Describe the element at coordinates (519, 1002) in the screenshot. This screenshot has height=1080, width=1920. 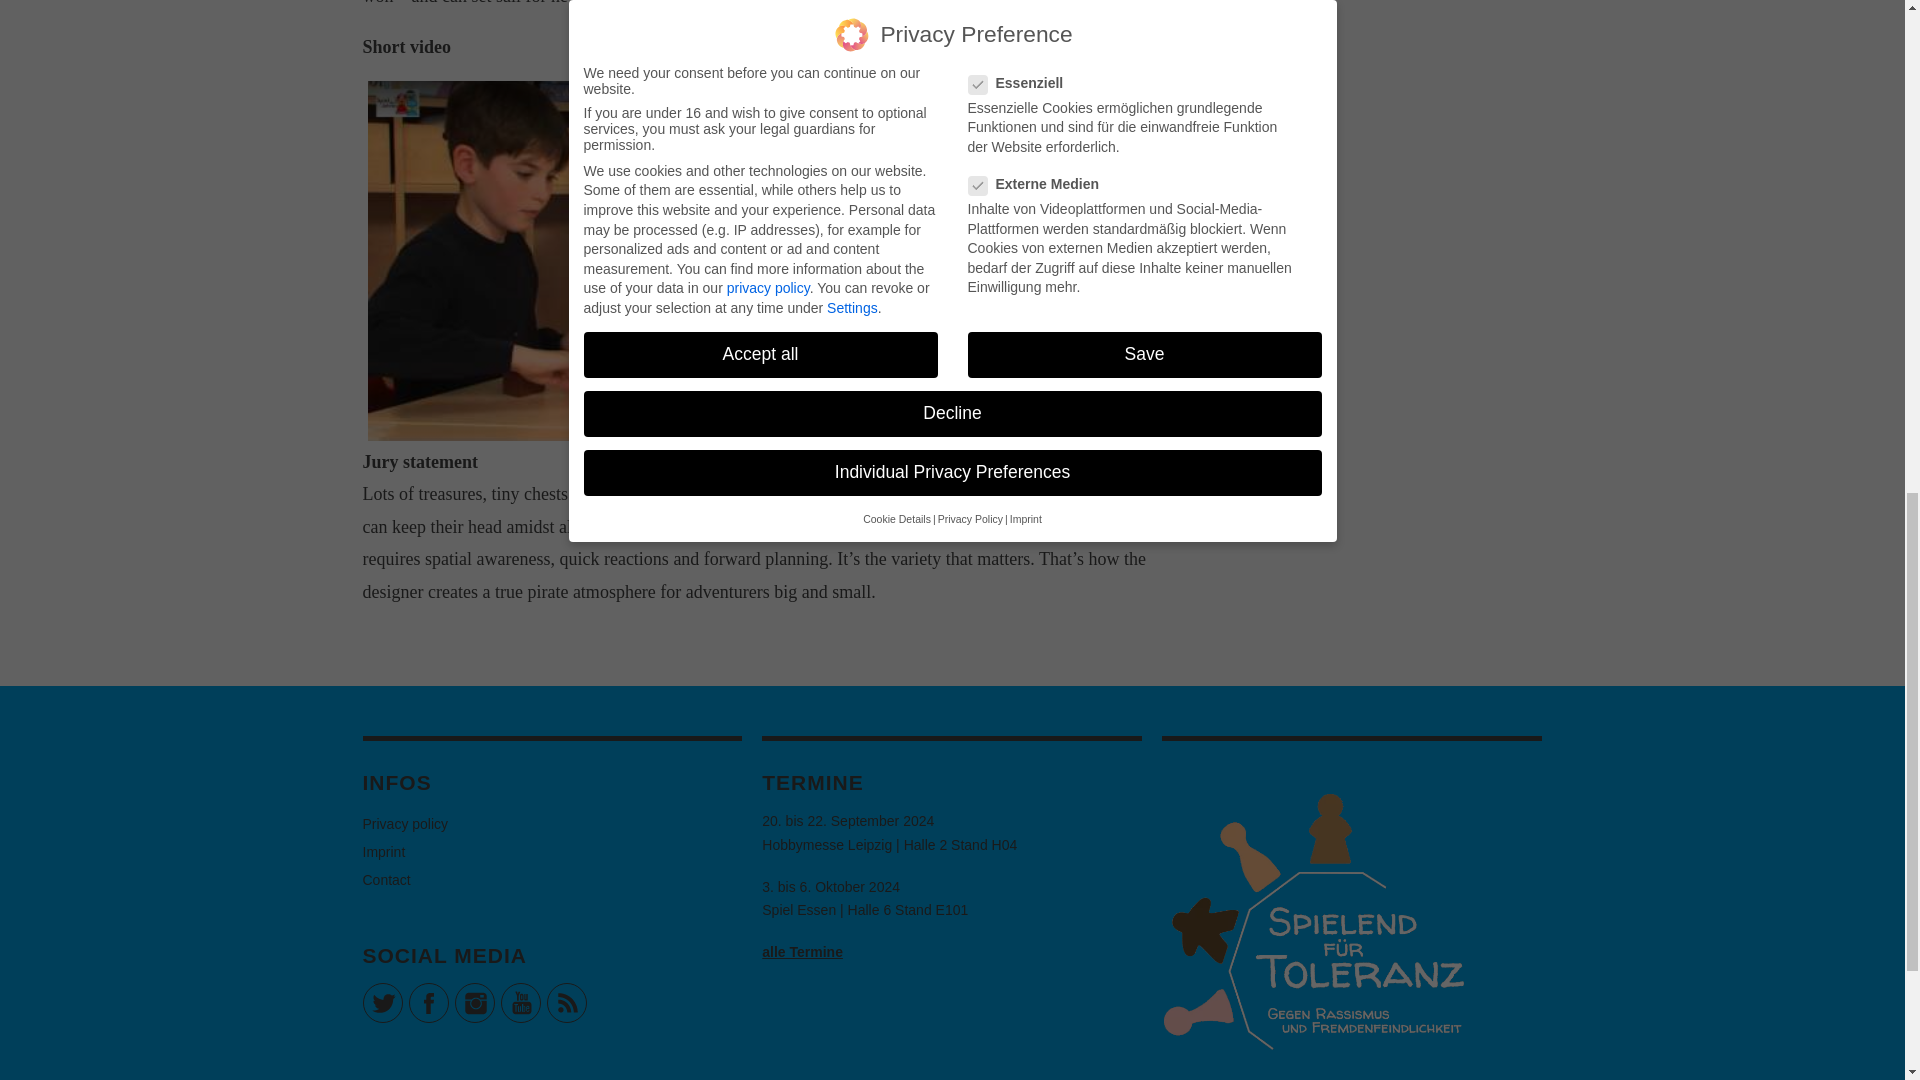
I see `YouTube` at that location.